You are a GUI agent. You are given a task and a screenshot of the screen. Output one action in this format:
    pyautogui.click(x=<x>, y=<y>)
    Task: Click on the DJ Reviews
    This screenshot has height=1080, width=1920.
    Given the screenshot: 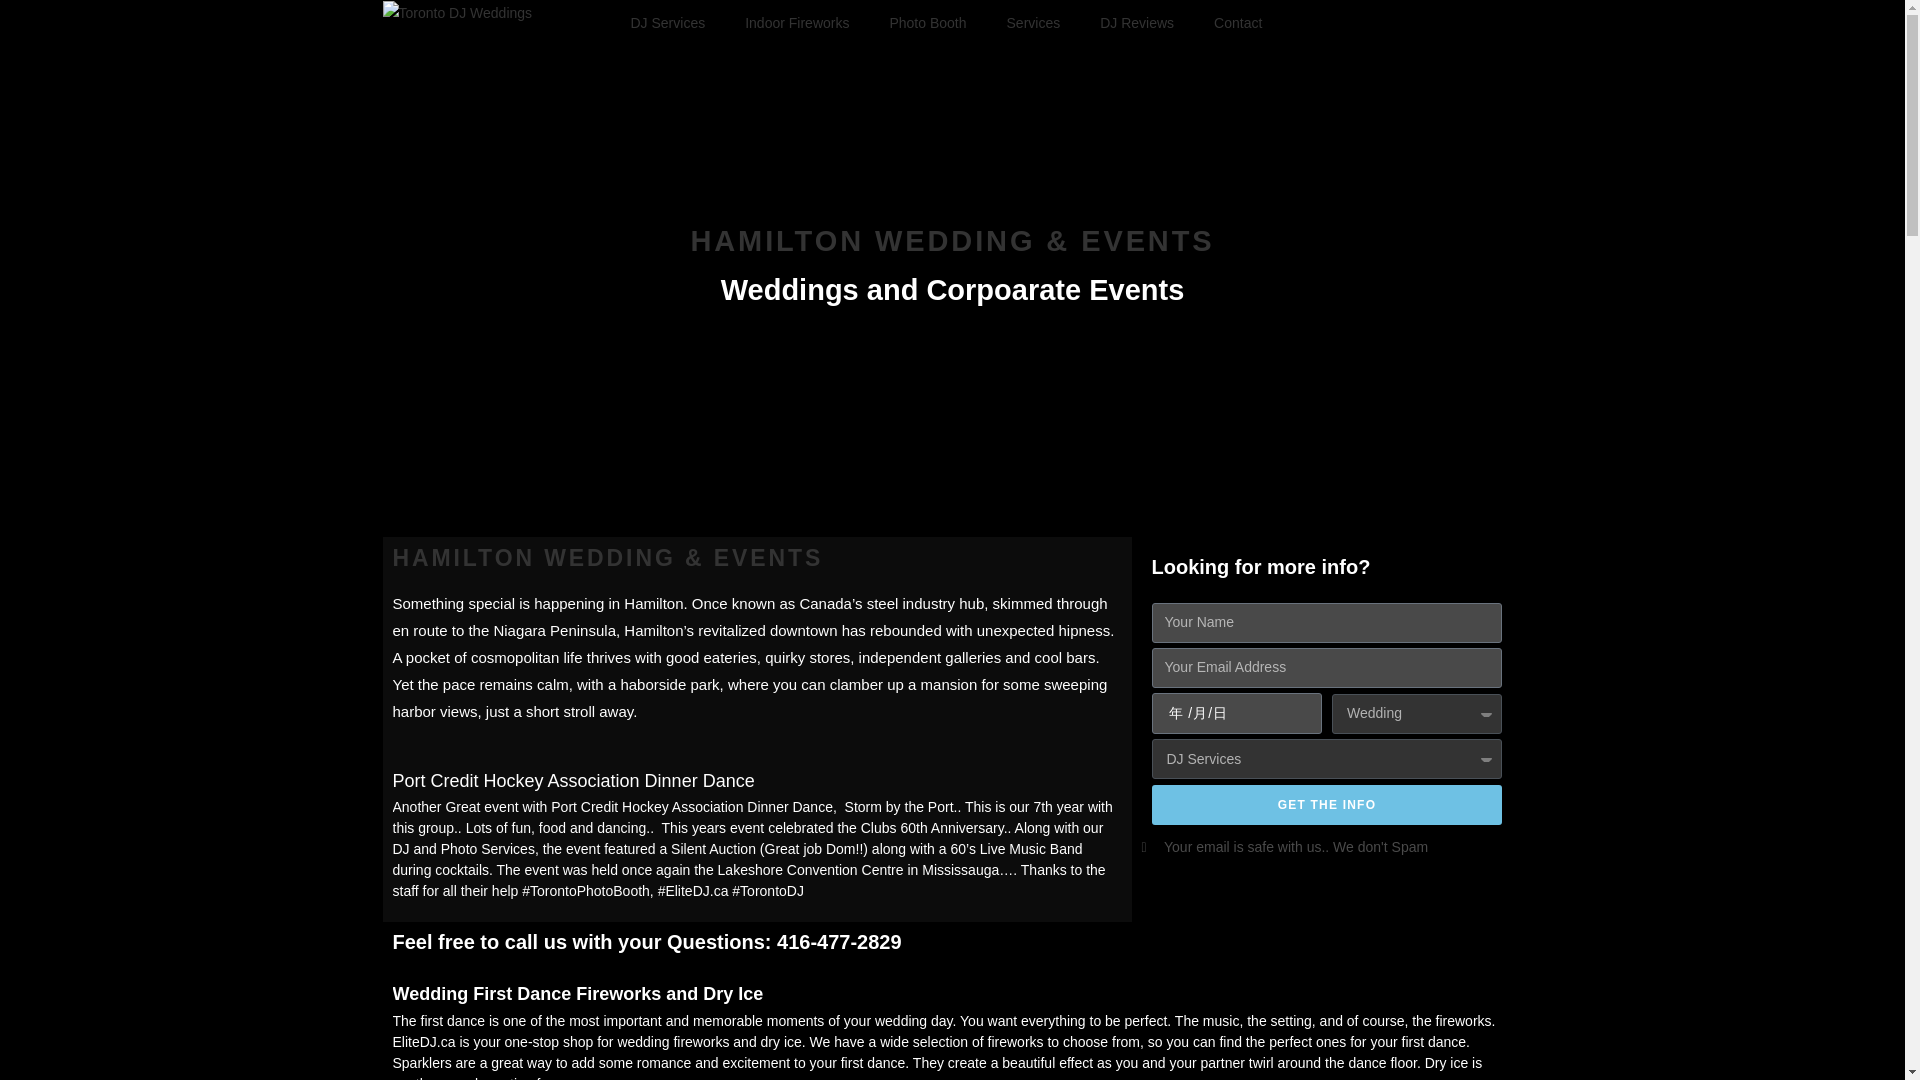 What is the action you would take?
    pyautogui.click(x=1136, y=23)
    